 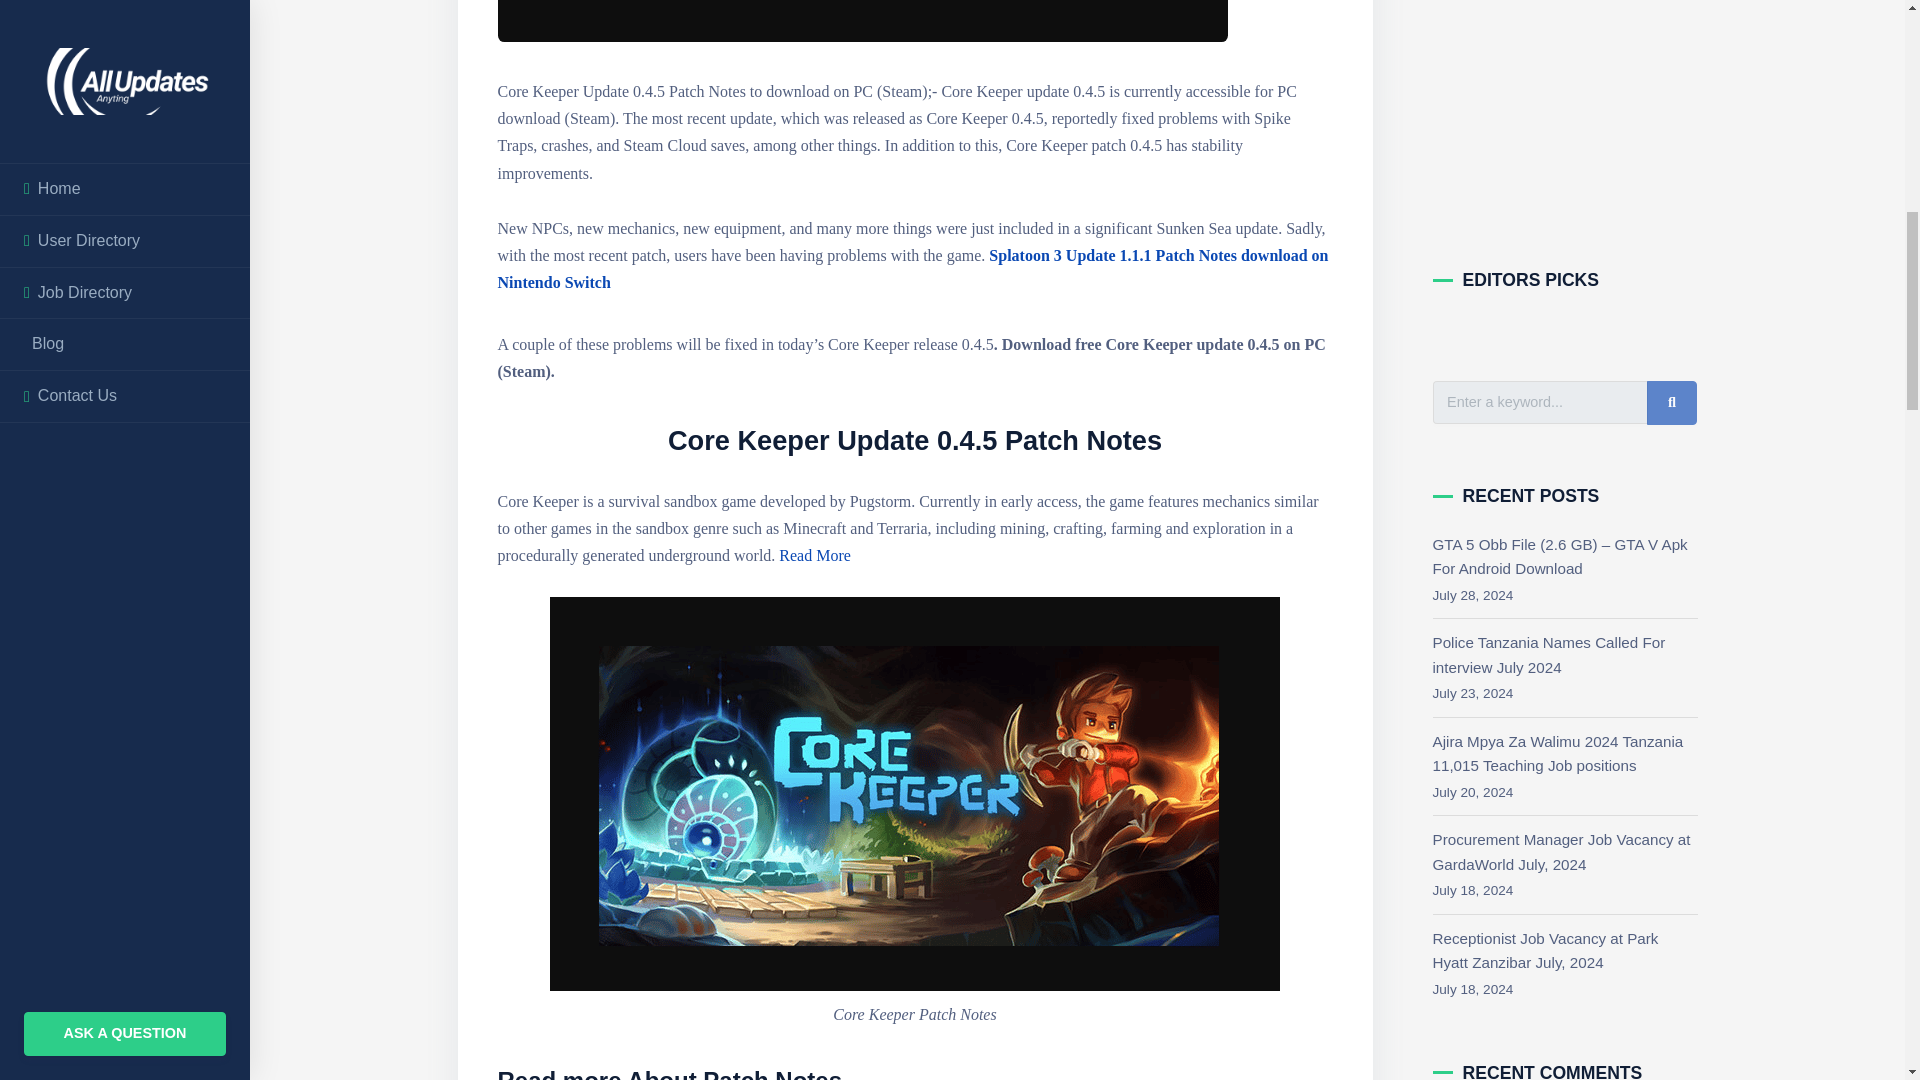 I want to click on Procurement Manager Job Vacancy at GardaWorld July, 2024, so click(x=1560, y=850).